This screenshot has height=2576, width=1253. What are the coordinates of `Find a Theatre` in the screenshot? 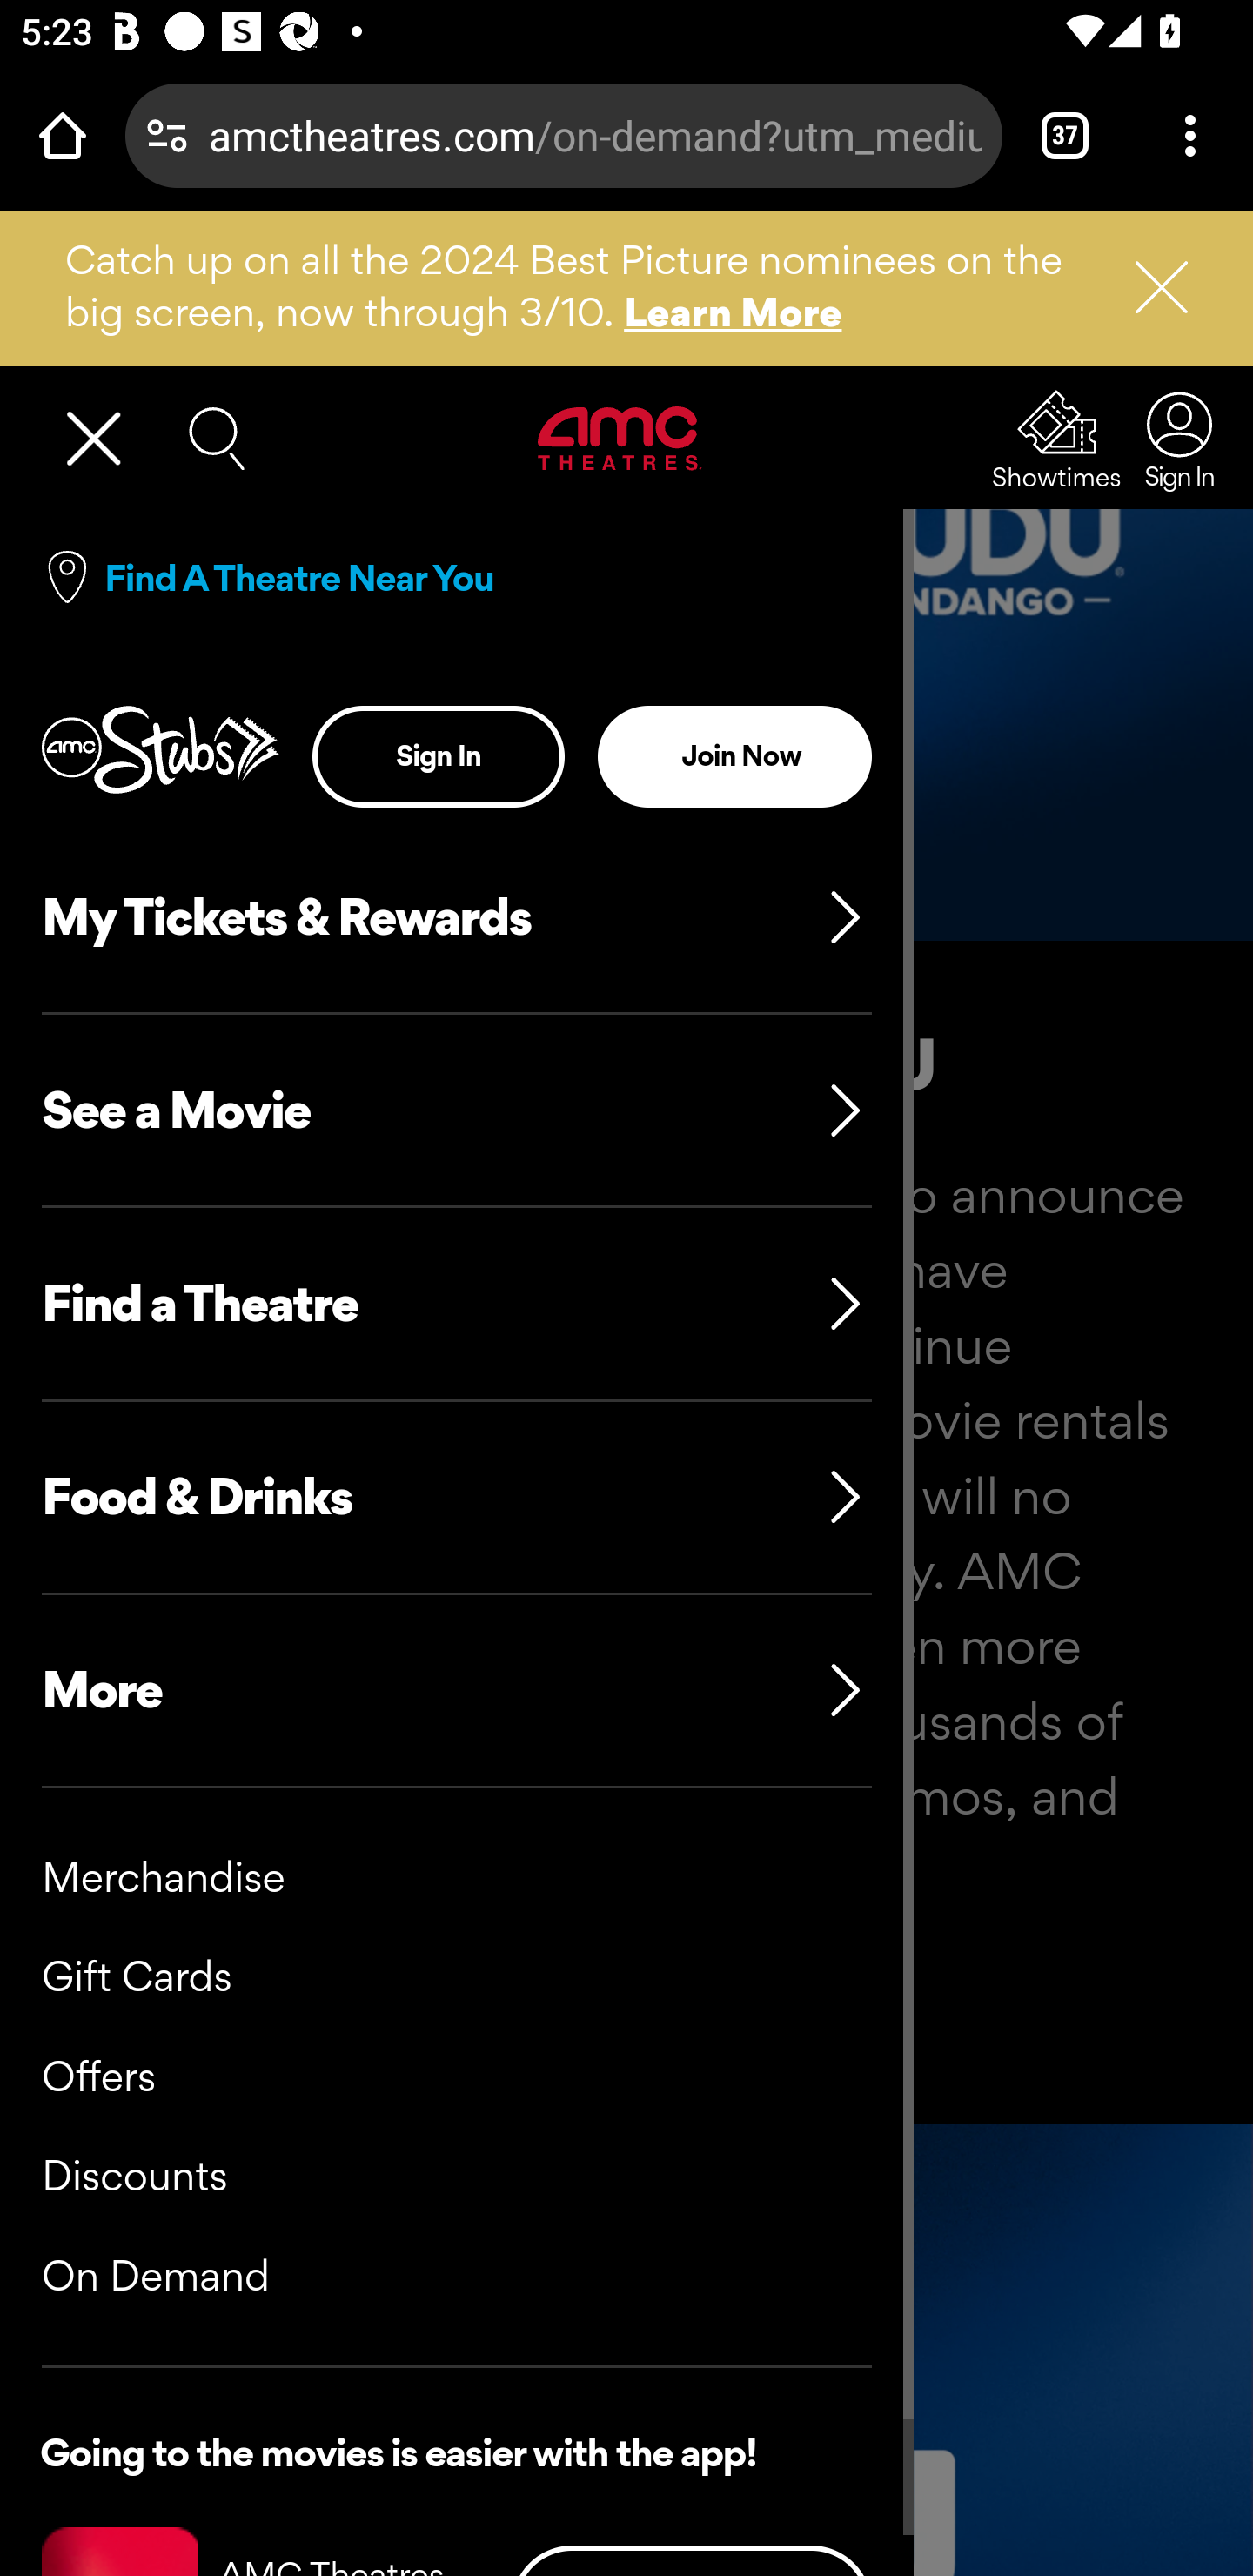 It's located at (456, 1305).